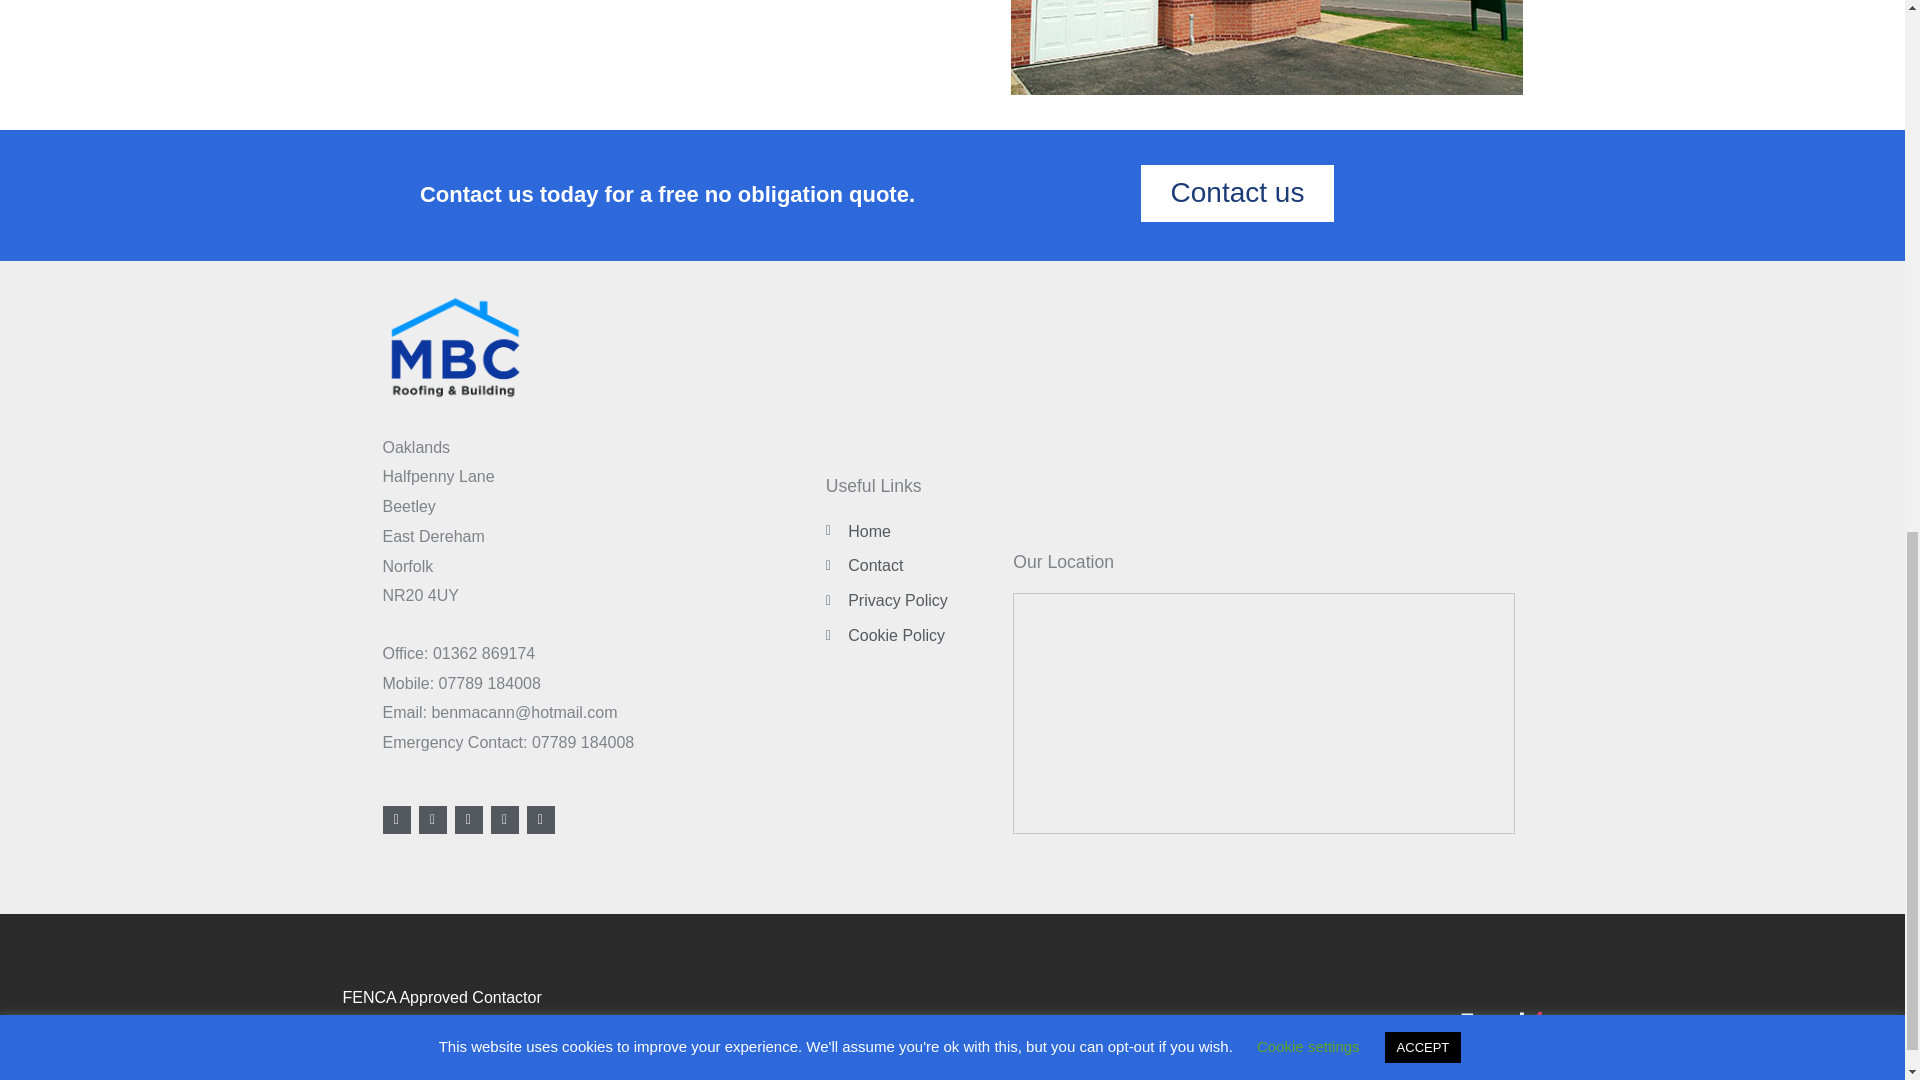 This screenshot has height=1080, width=1920. Describe the element at coordinates (914, 636) in the screenshot. I see `Cookie Policy` at that location.